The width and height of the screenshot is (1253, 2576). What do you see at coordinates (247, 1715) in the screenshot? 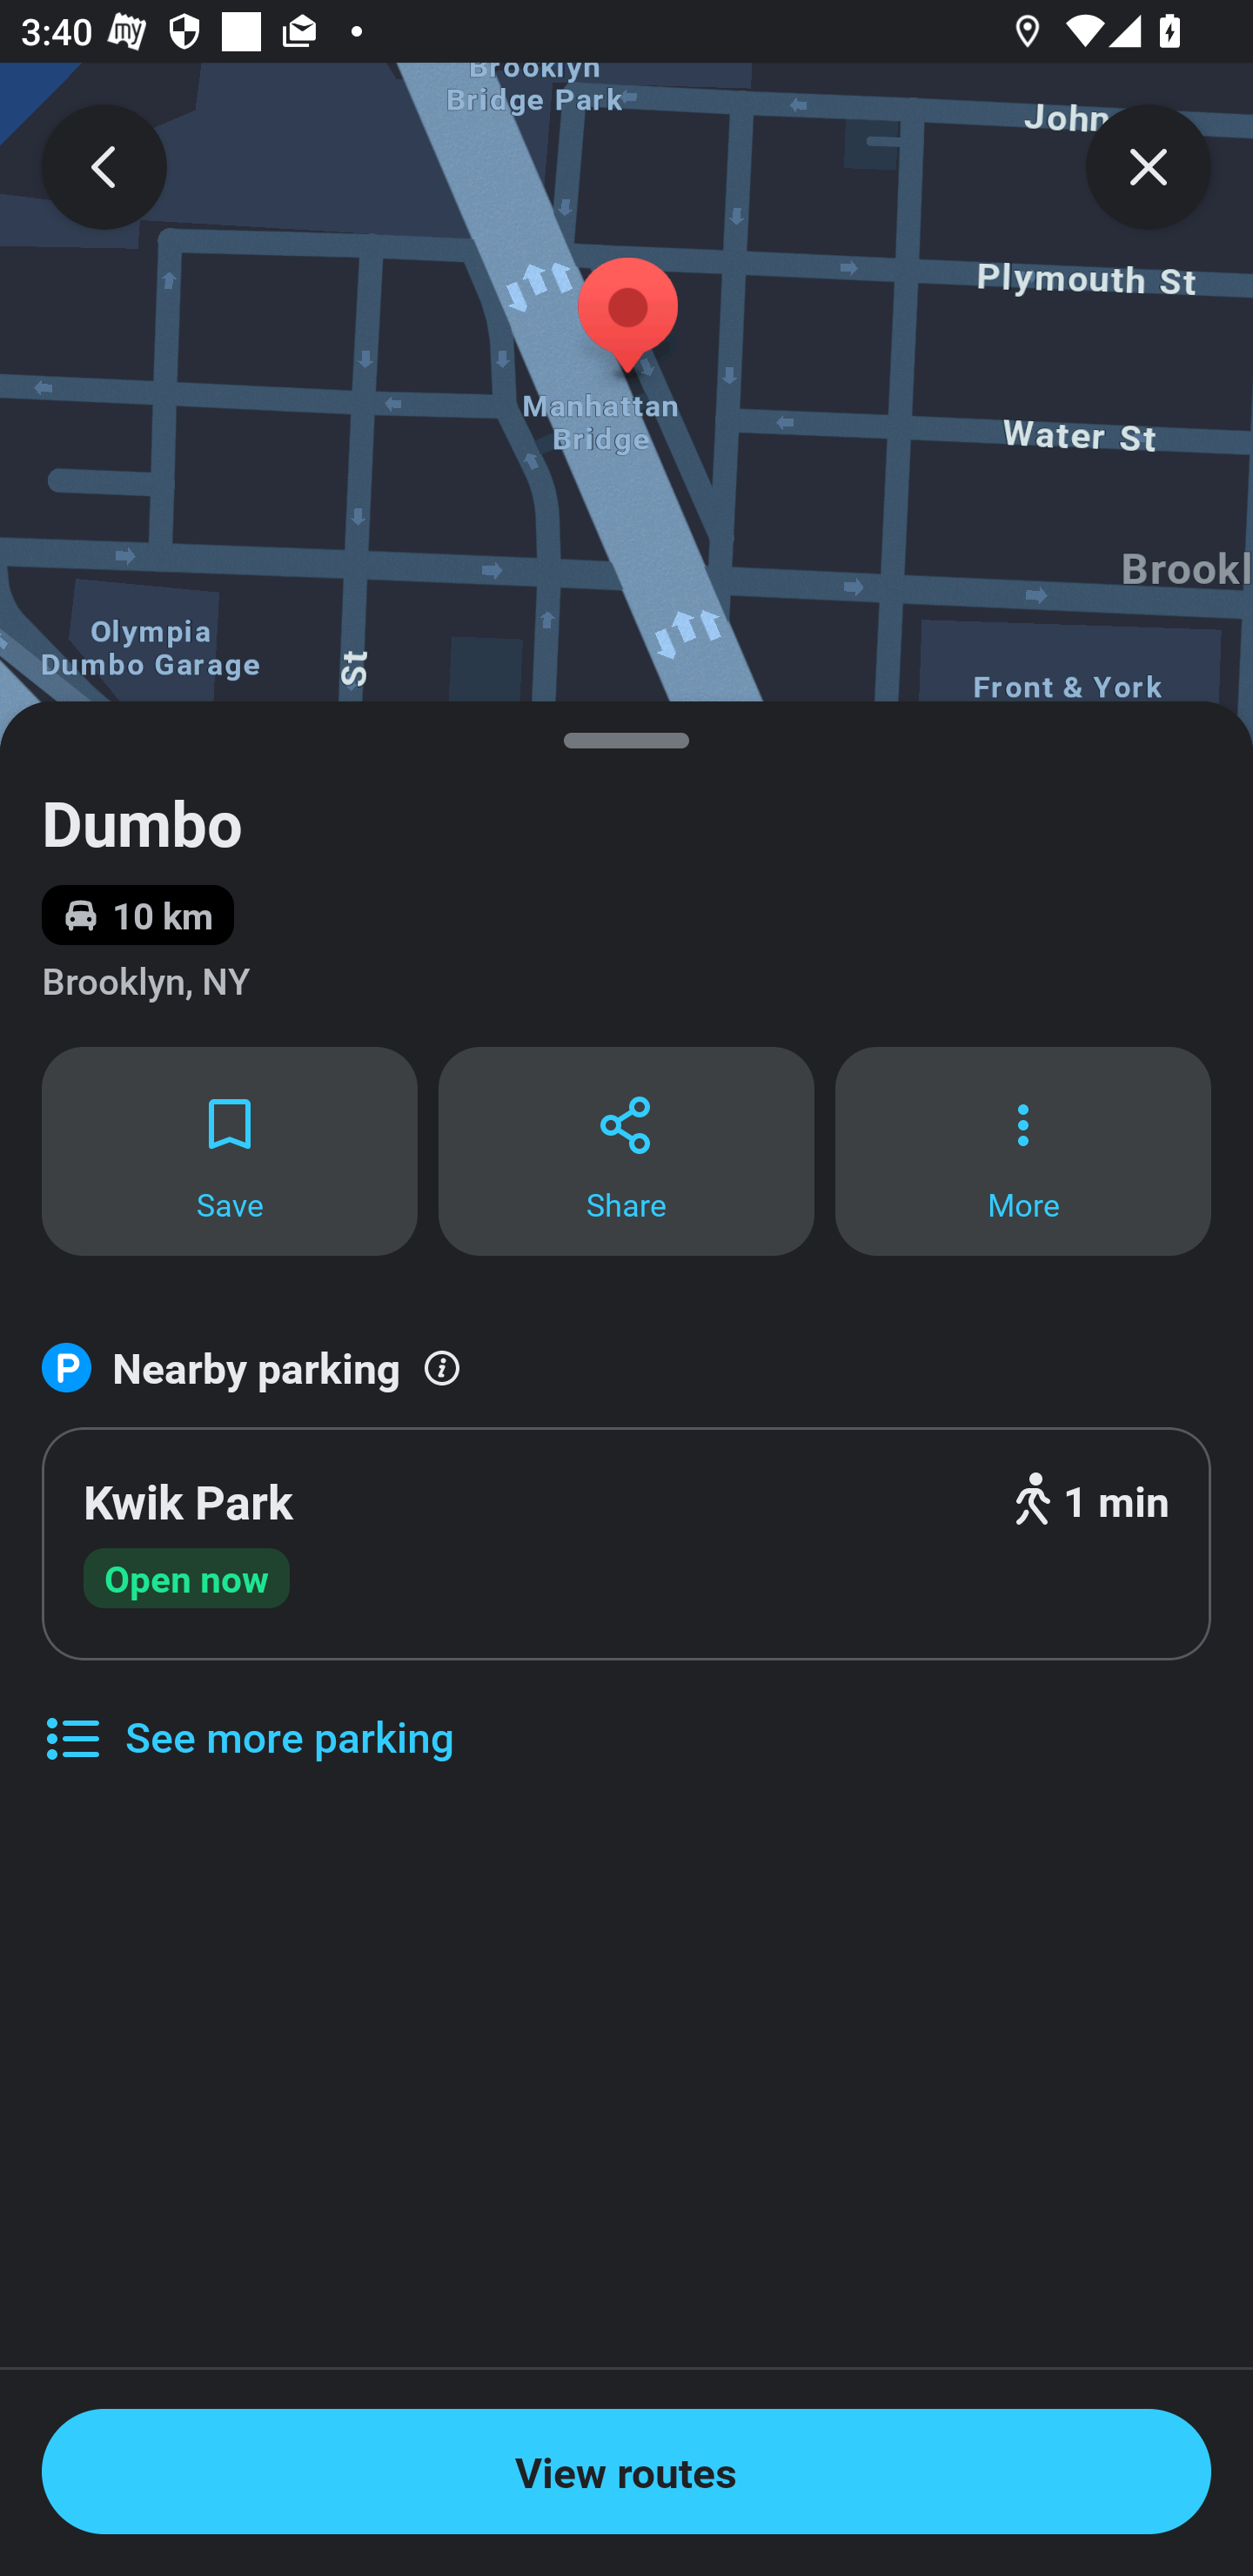
I see `See more parking` at bounding box center [247, 1715].